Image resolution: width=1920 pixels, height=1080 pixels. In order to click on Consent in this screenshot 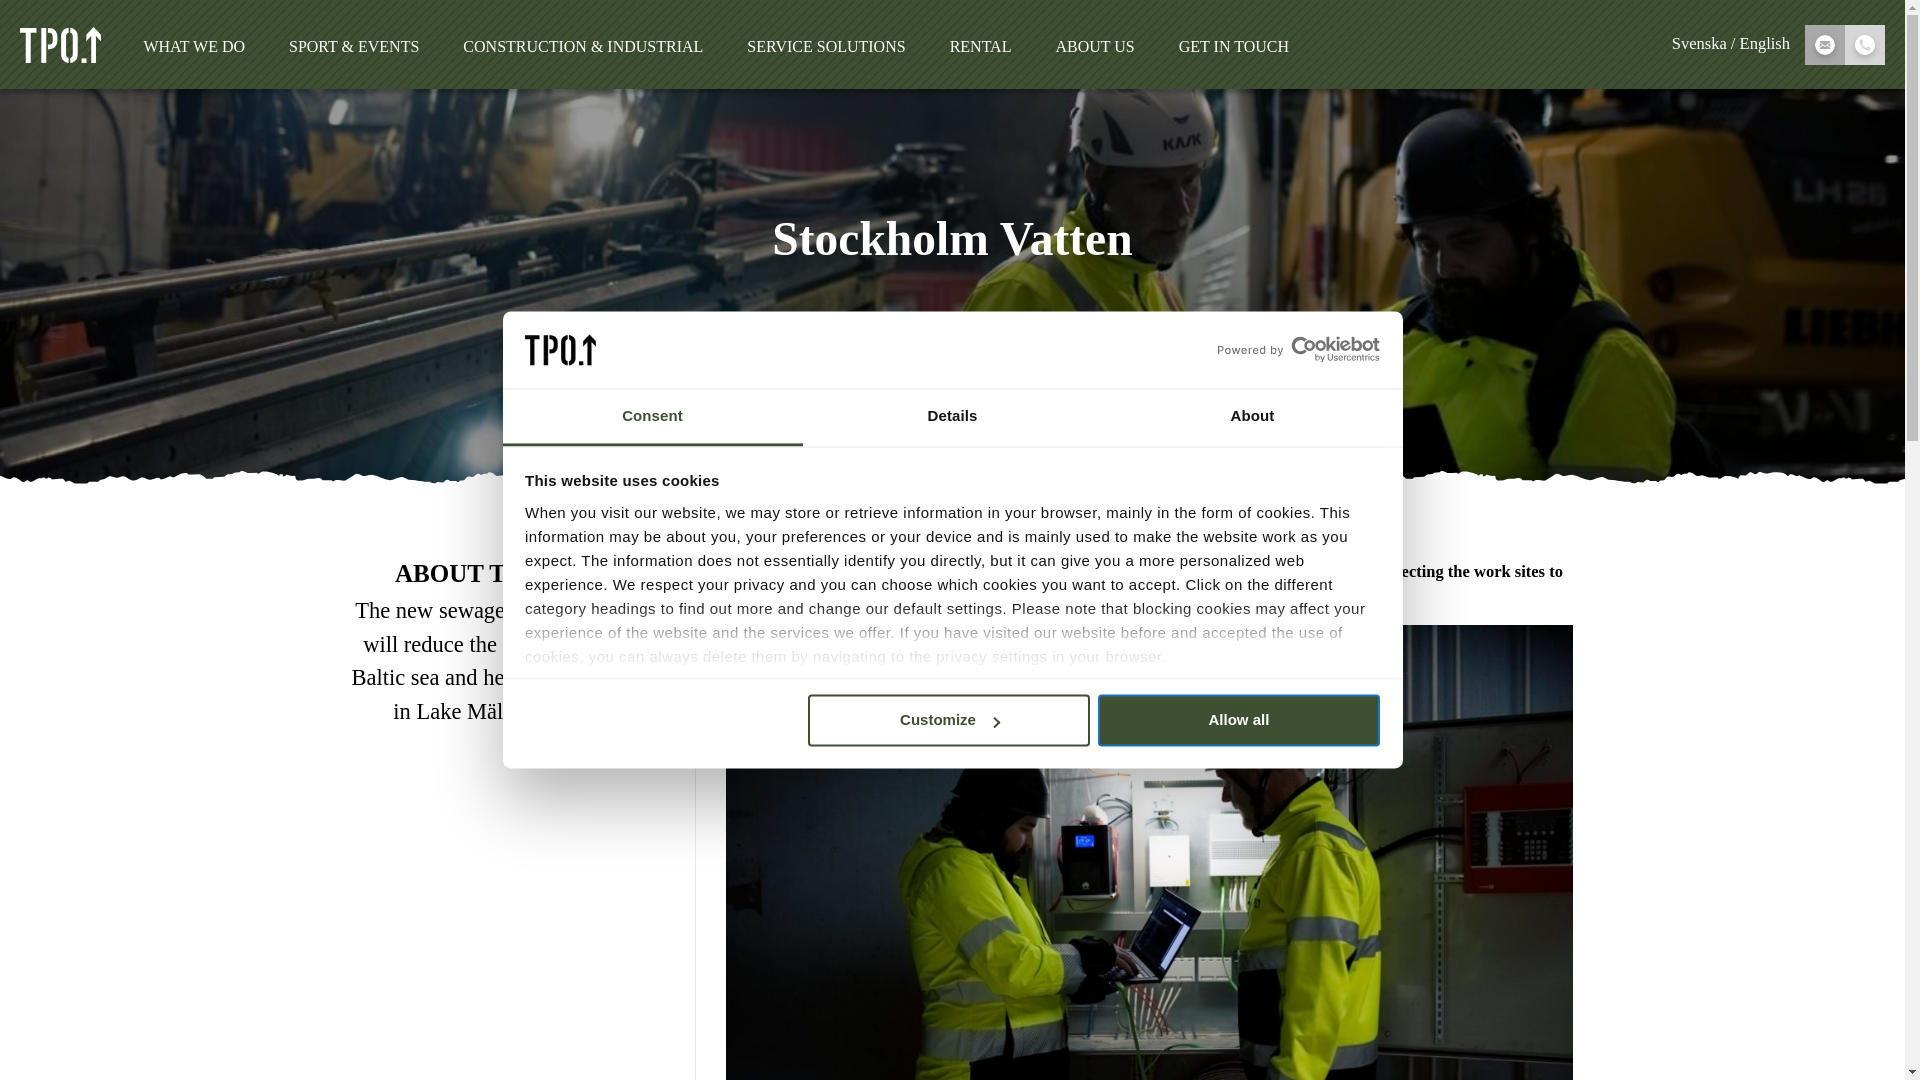, I will do `click(652, 417)`.